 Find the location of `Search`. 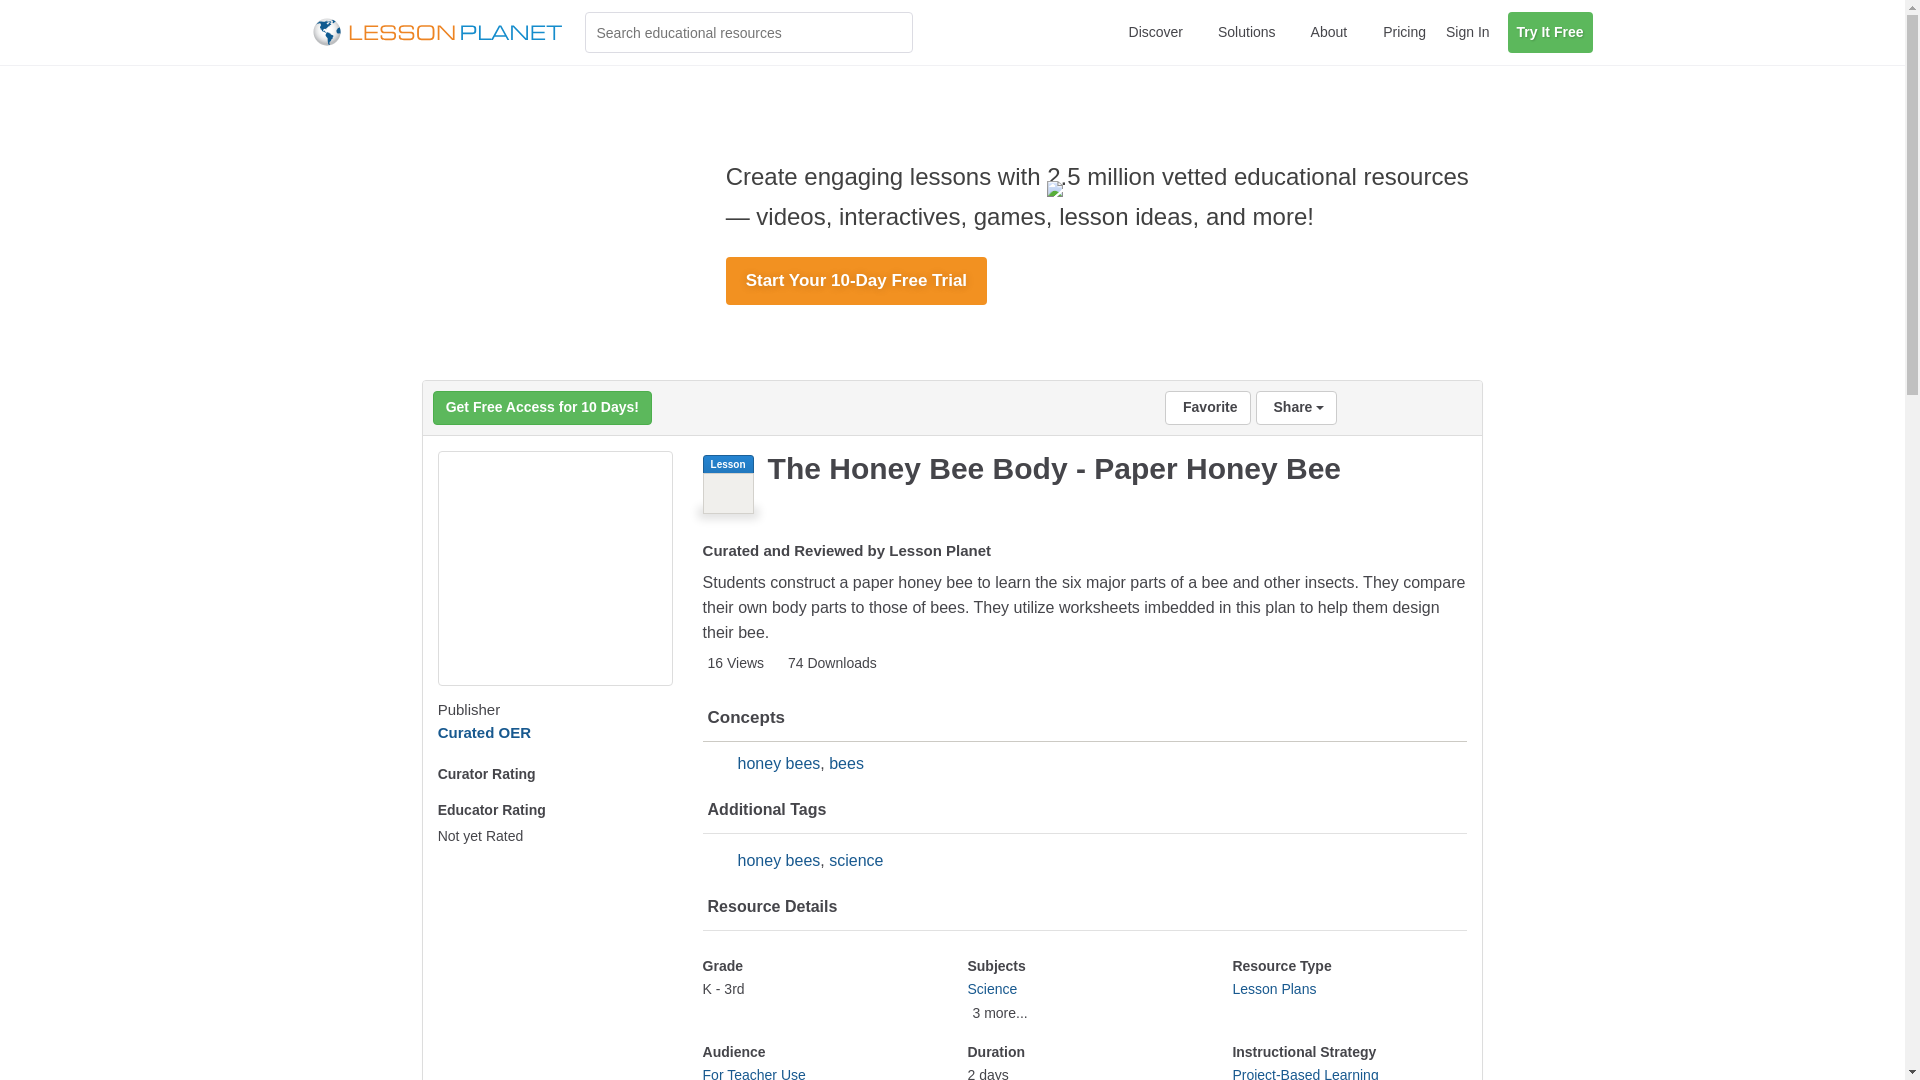

Search is located at coordinates (891, 32).